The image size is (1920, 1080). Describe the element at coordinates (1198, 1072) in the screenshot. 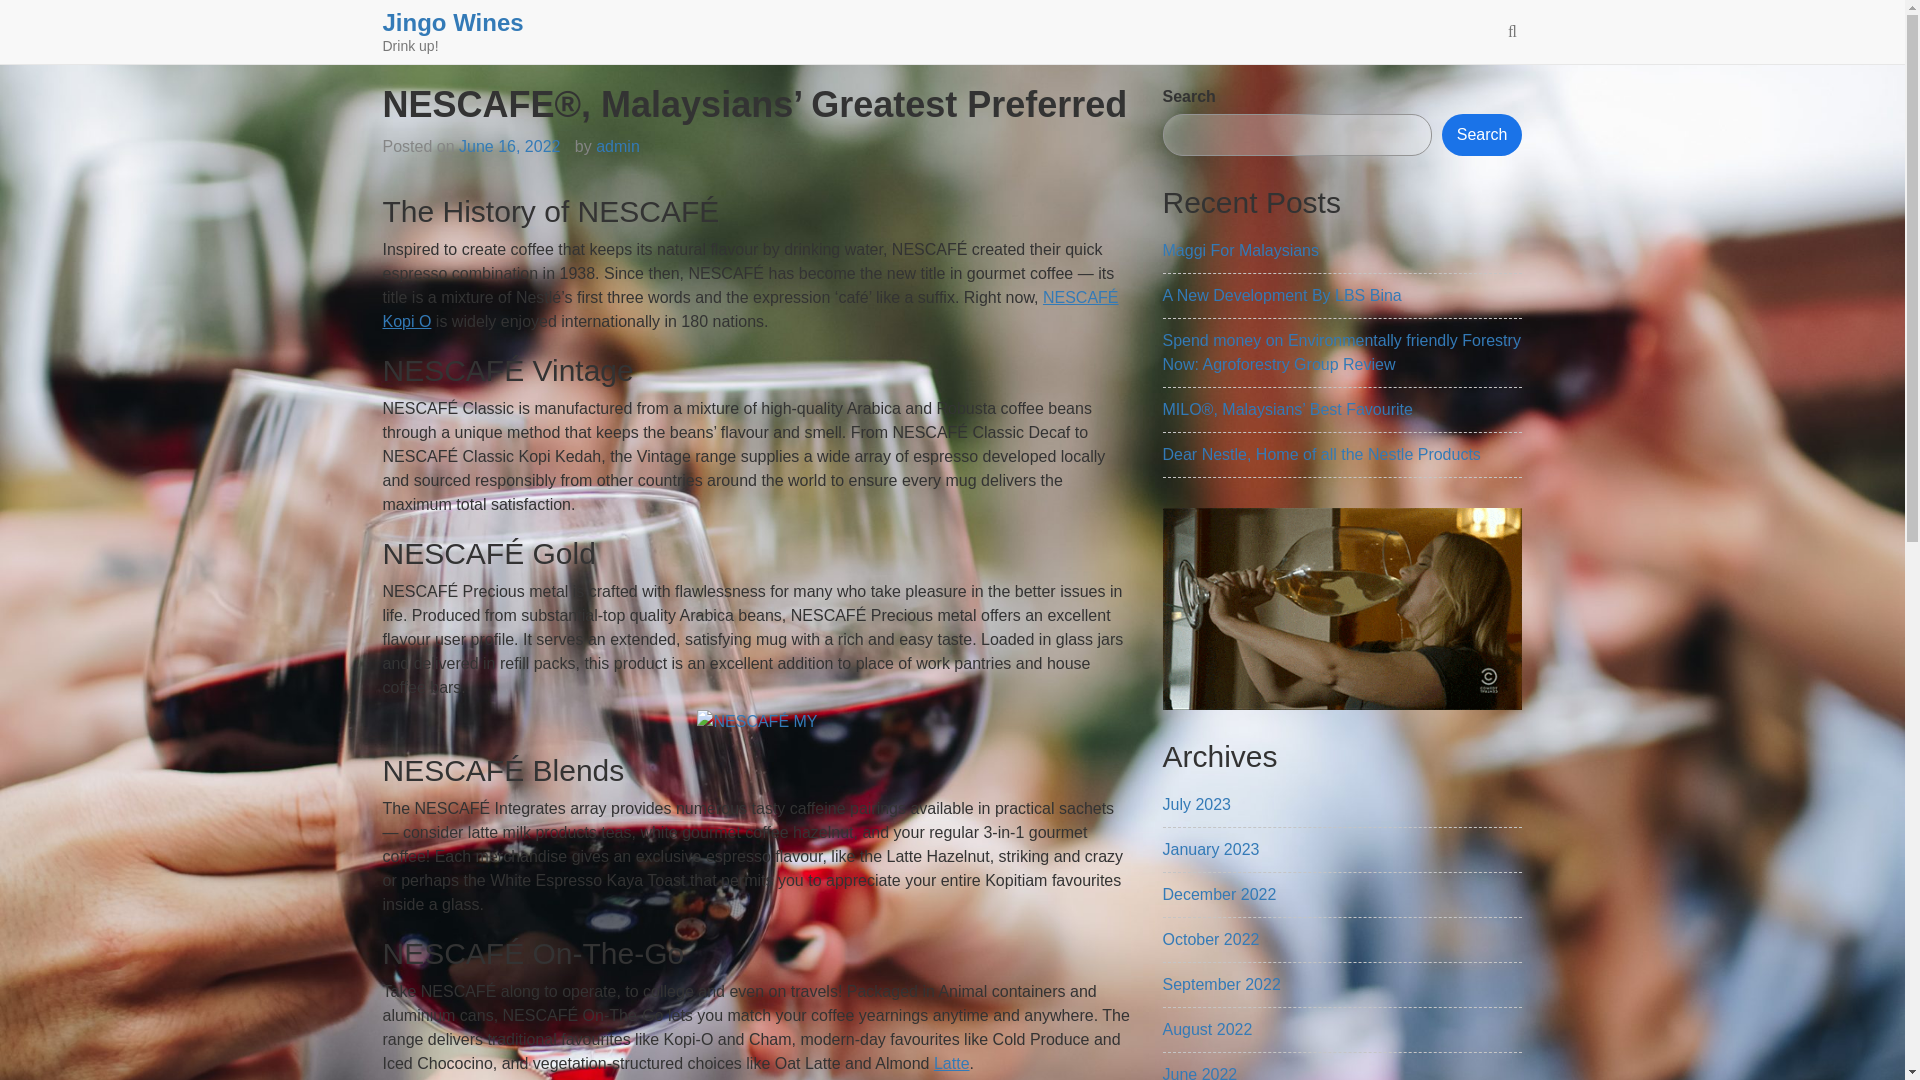

I see `June 2022` at that location.